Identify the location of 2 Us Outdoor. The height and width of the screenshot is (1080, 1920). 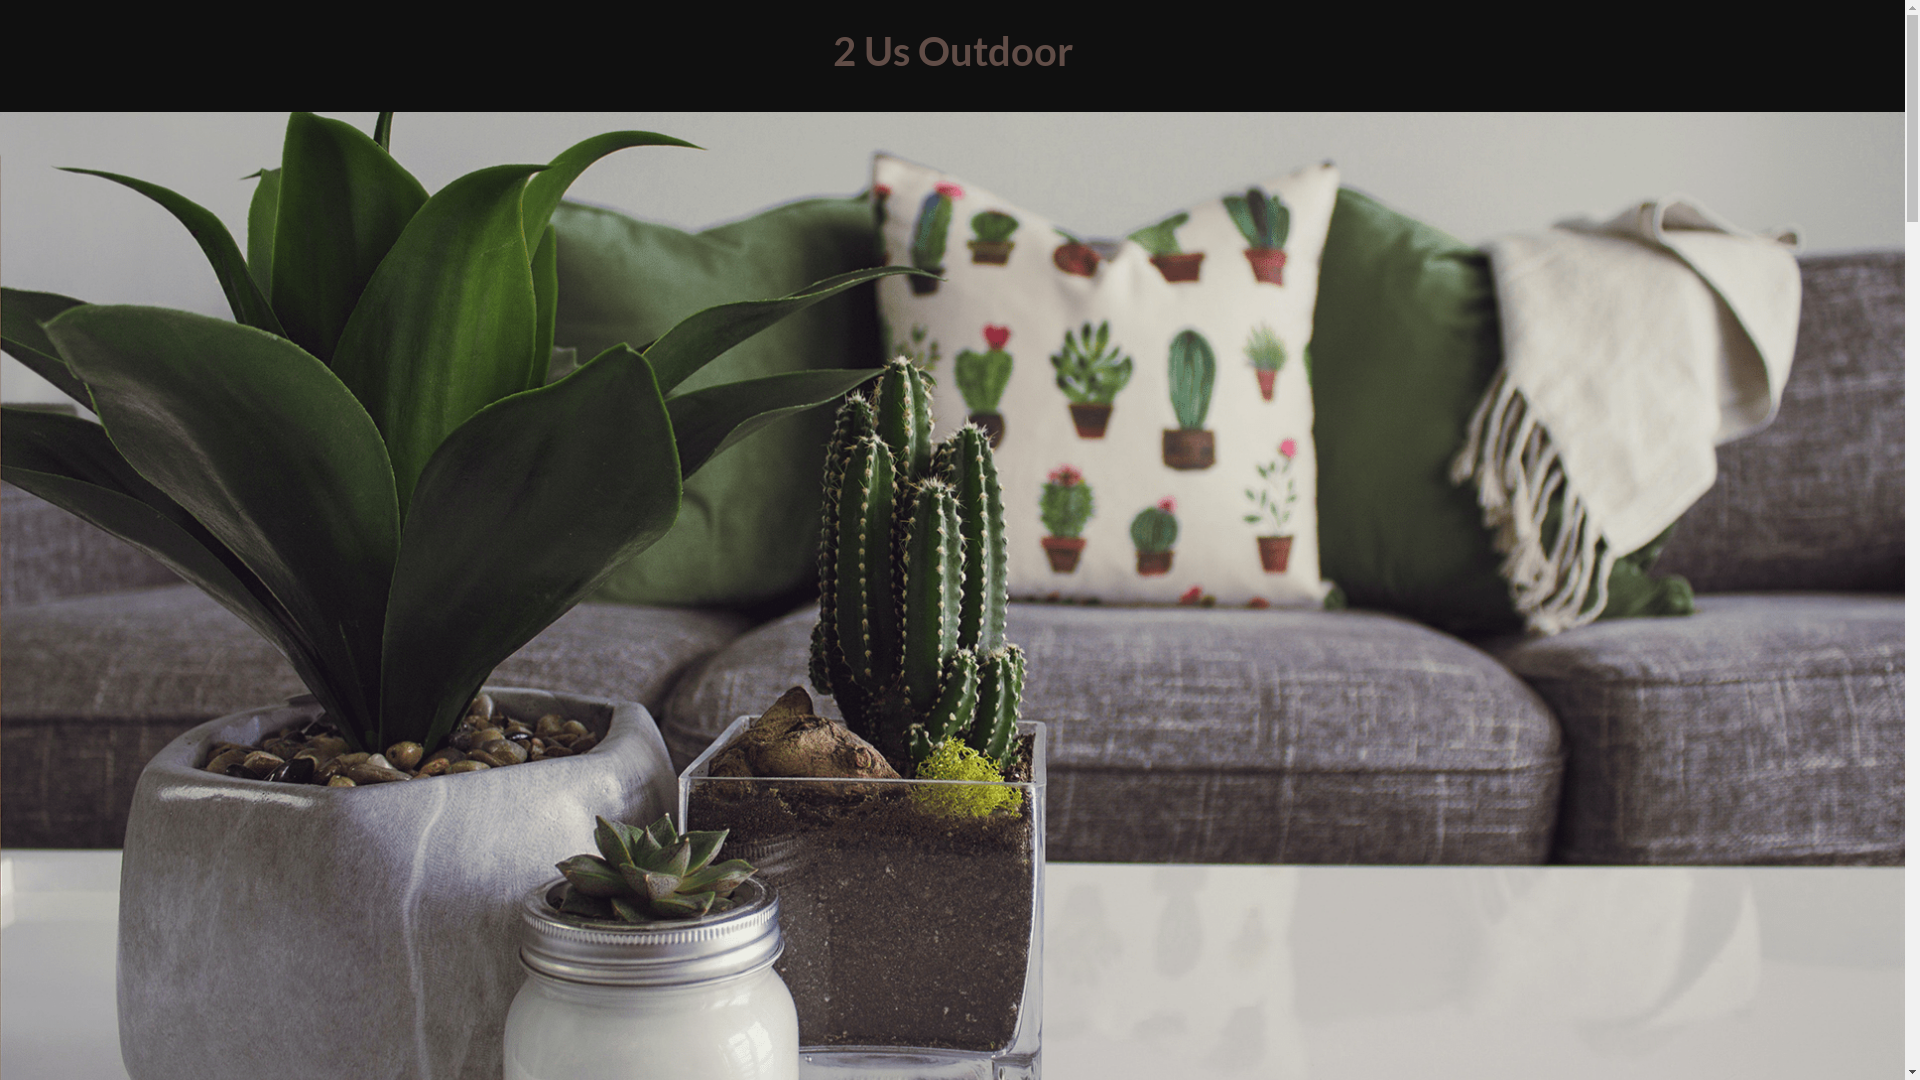
(952, 51).